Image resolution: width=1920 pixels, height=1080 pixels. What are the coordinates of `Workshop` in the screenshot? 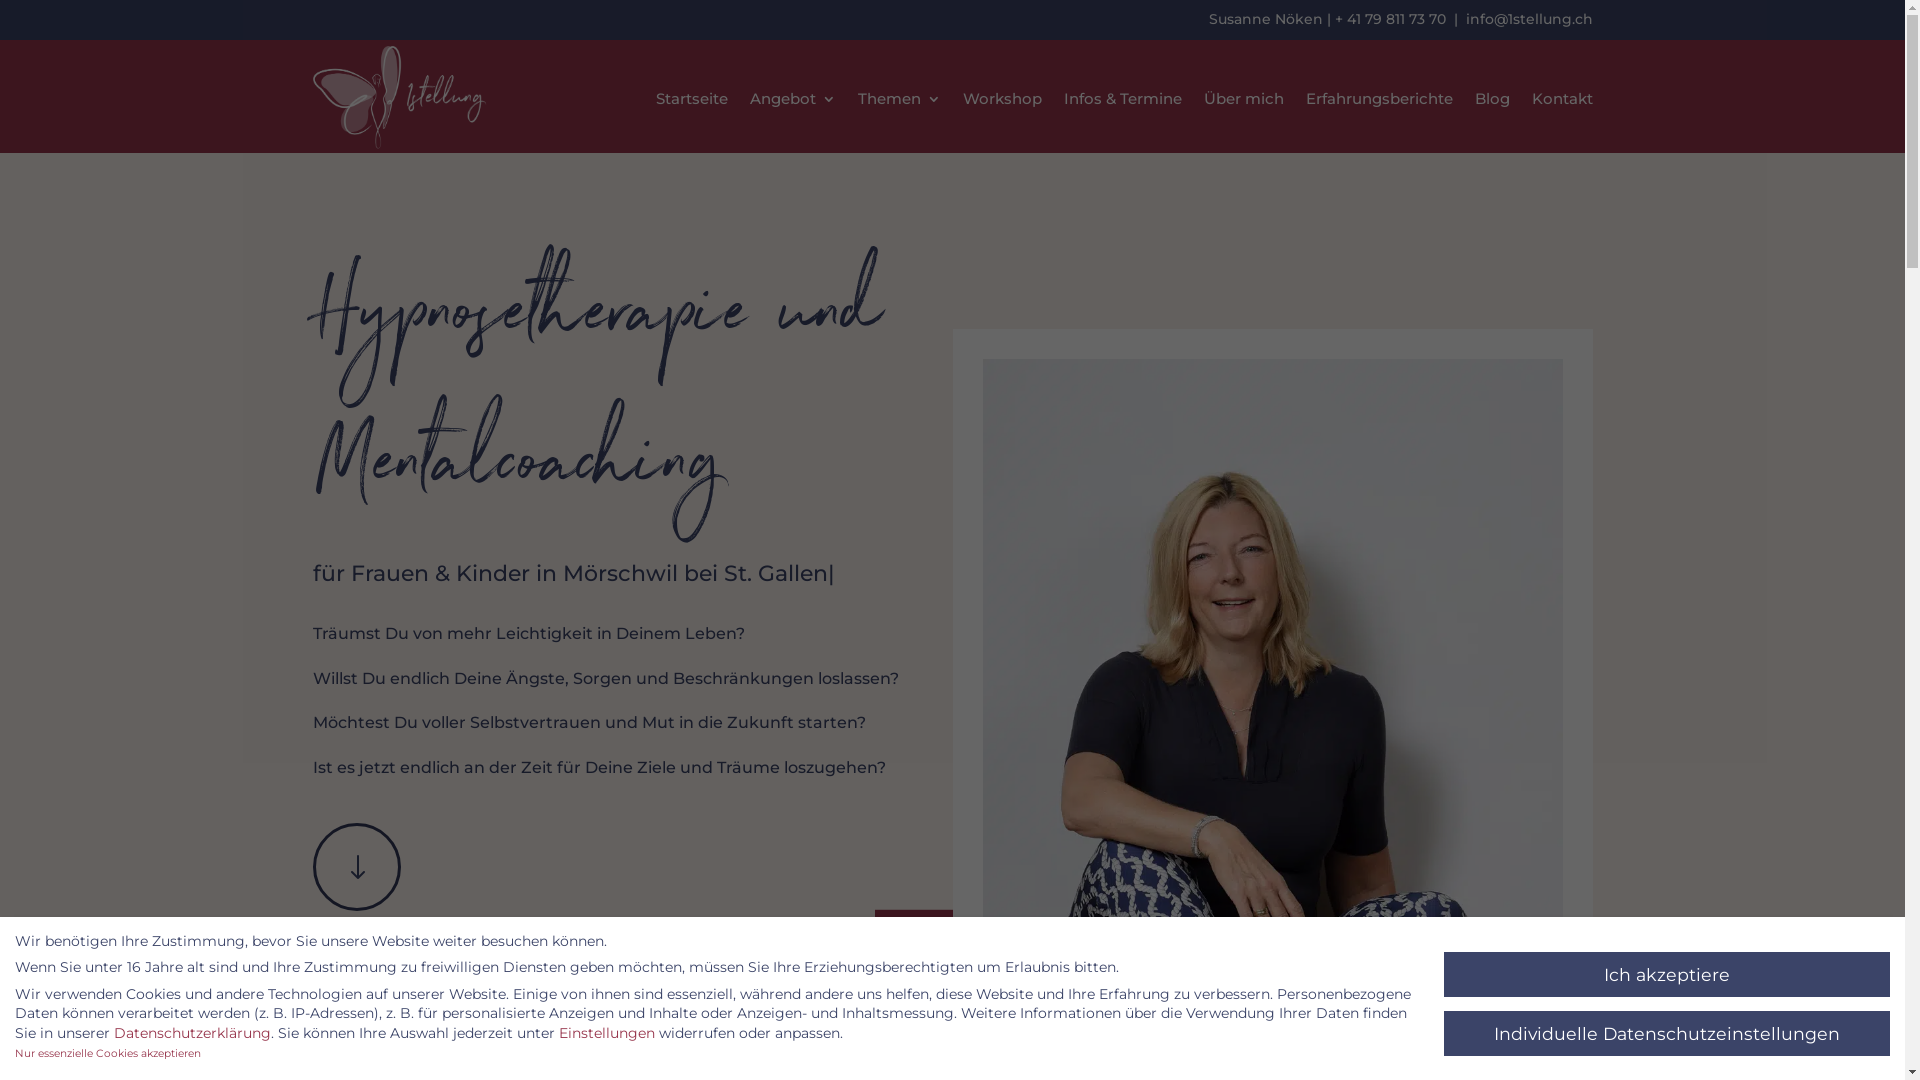 It's located at (1002, 100).